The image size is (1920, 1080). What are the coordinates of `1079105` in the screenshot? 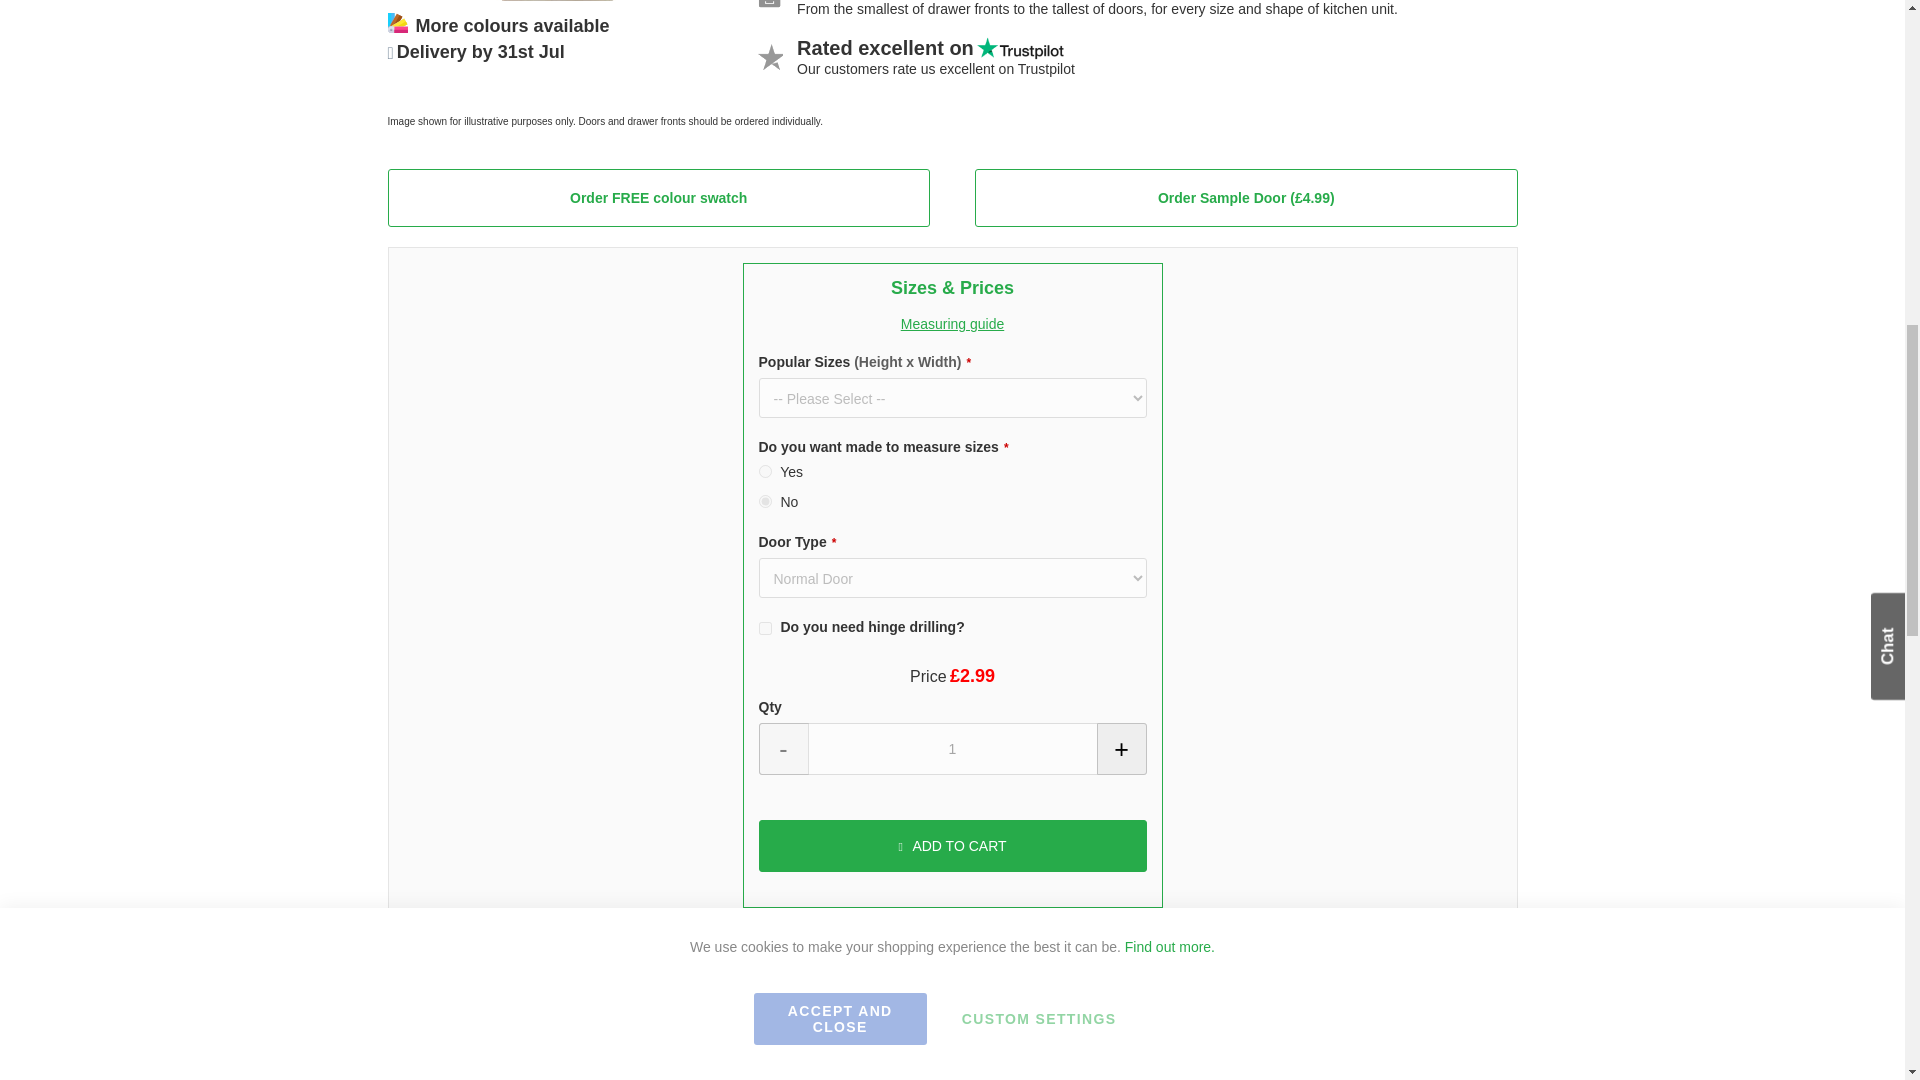 It's located at (764, 472).